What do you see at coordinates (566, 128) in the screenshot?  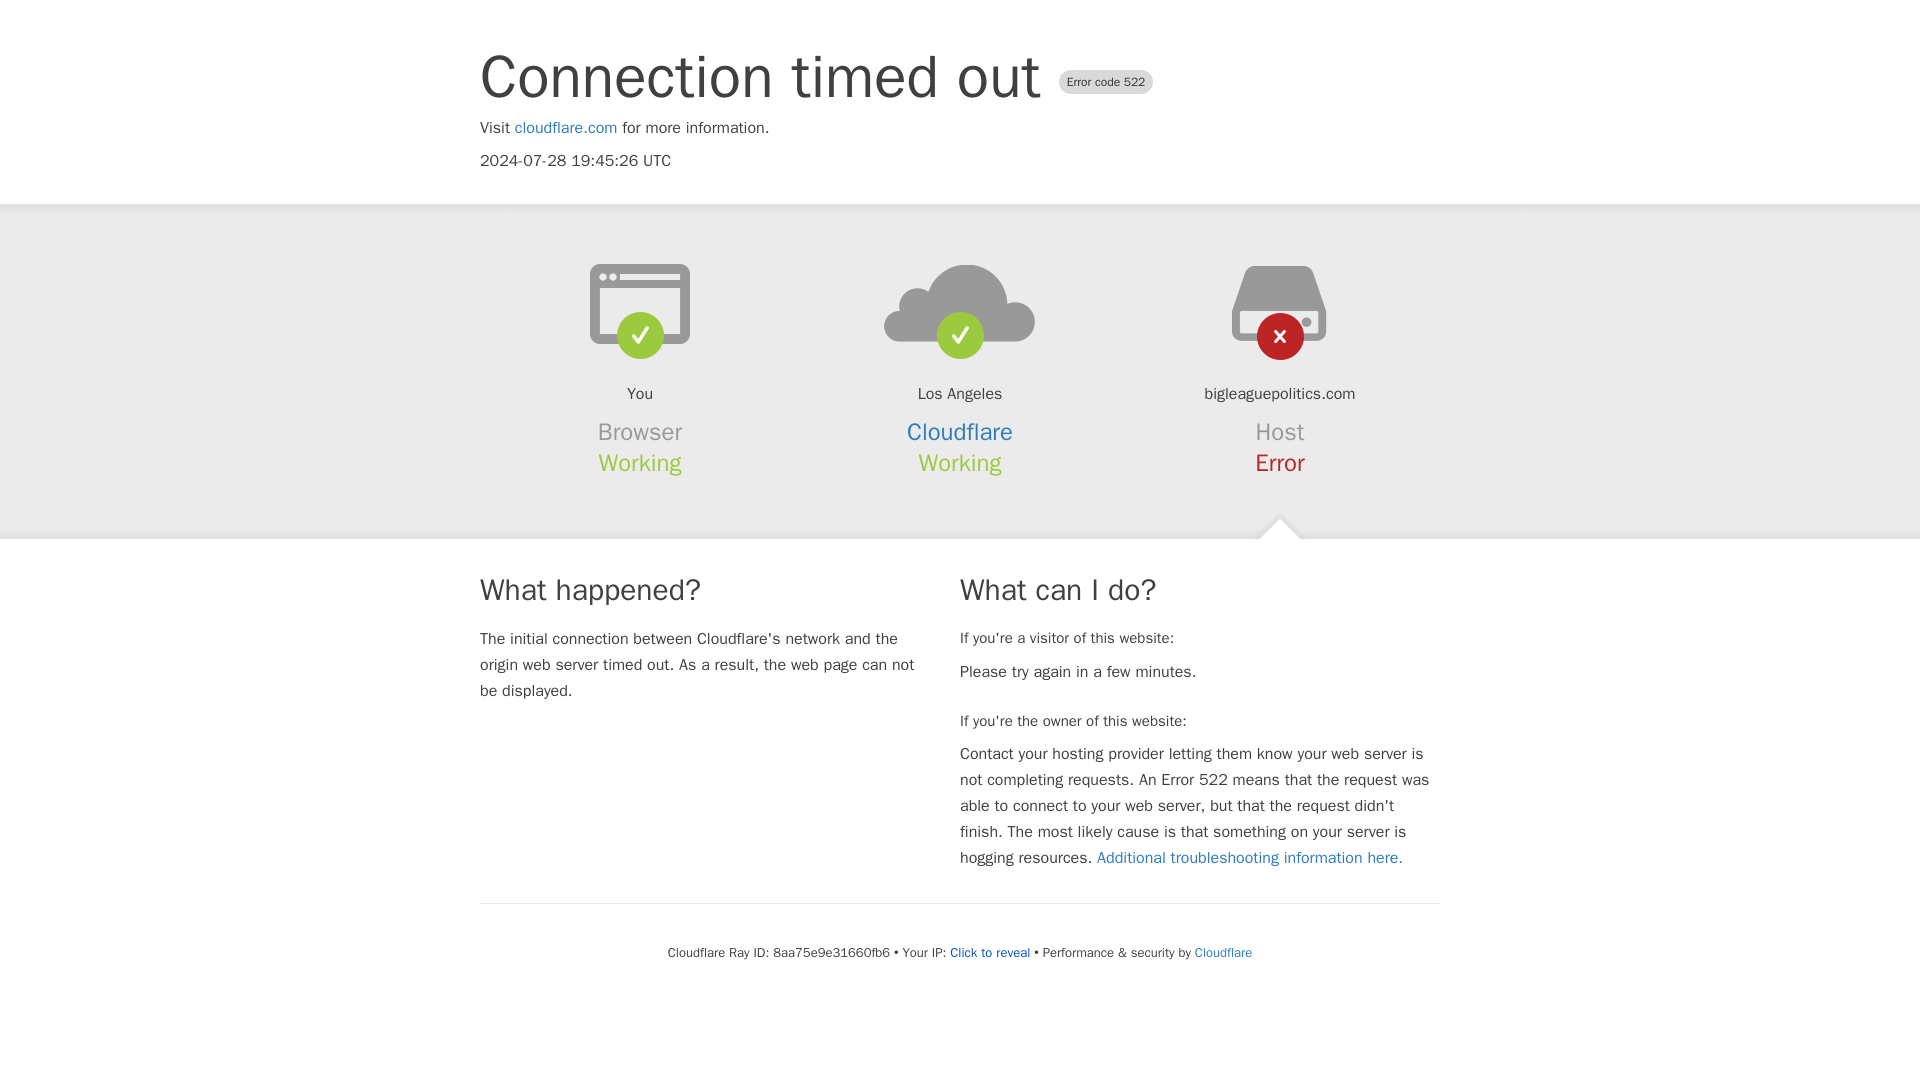 I see `cloudflare.com` at bounding box center [566, 128].